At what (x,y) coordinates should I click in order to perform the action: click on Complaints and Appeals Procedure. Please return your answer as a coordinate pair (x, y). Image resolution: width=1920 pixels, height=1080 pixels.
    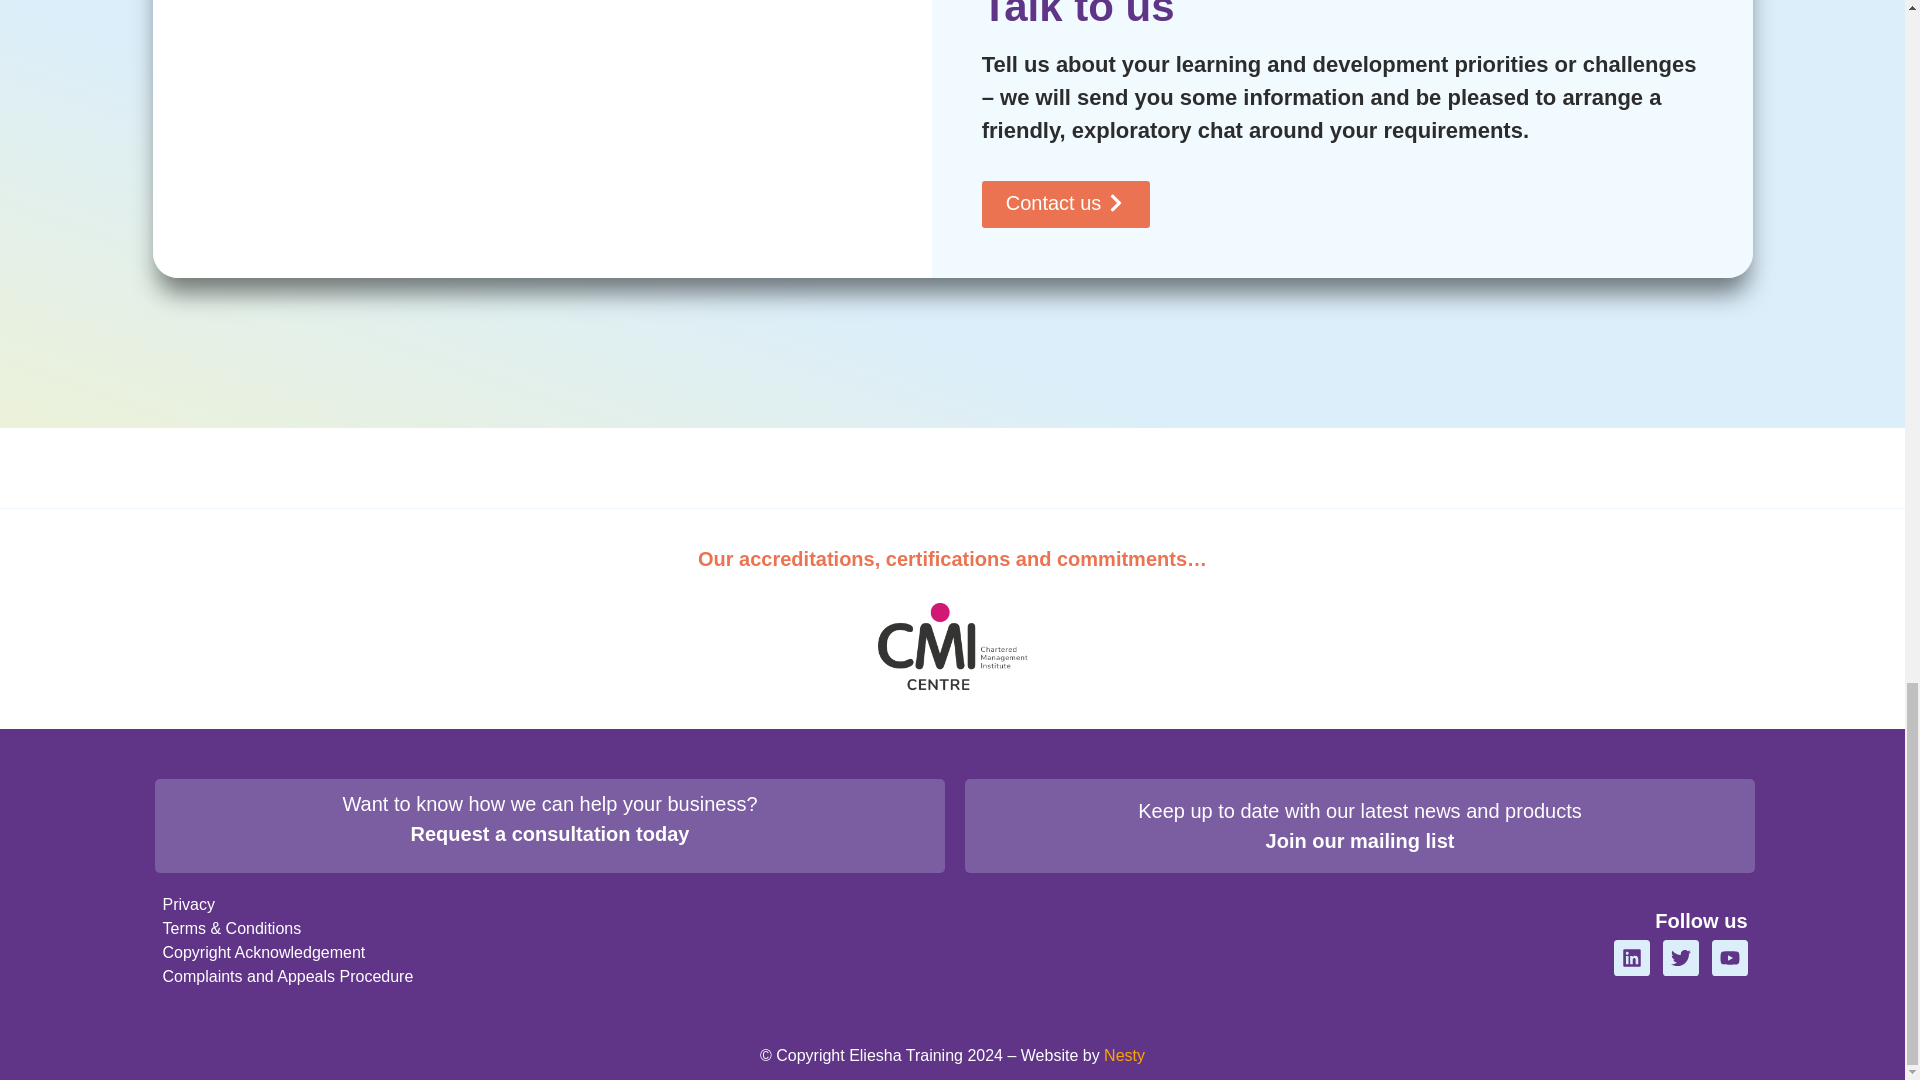
    Looking at the image, I should click on (286, 977).